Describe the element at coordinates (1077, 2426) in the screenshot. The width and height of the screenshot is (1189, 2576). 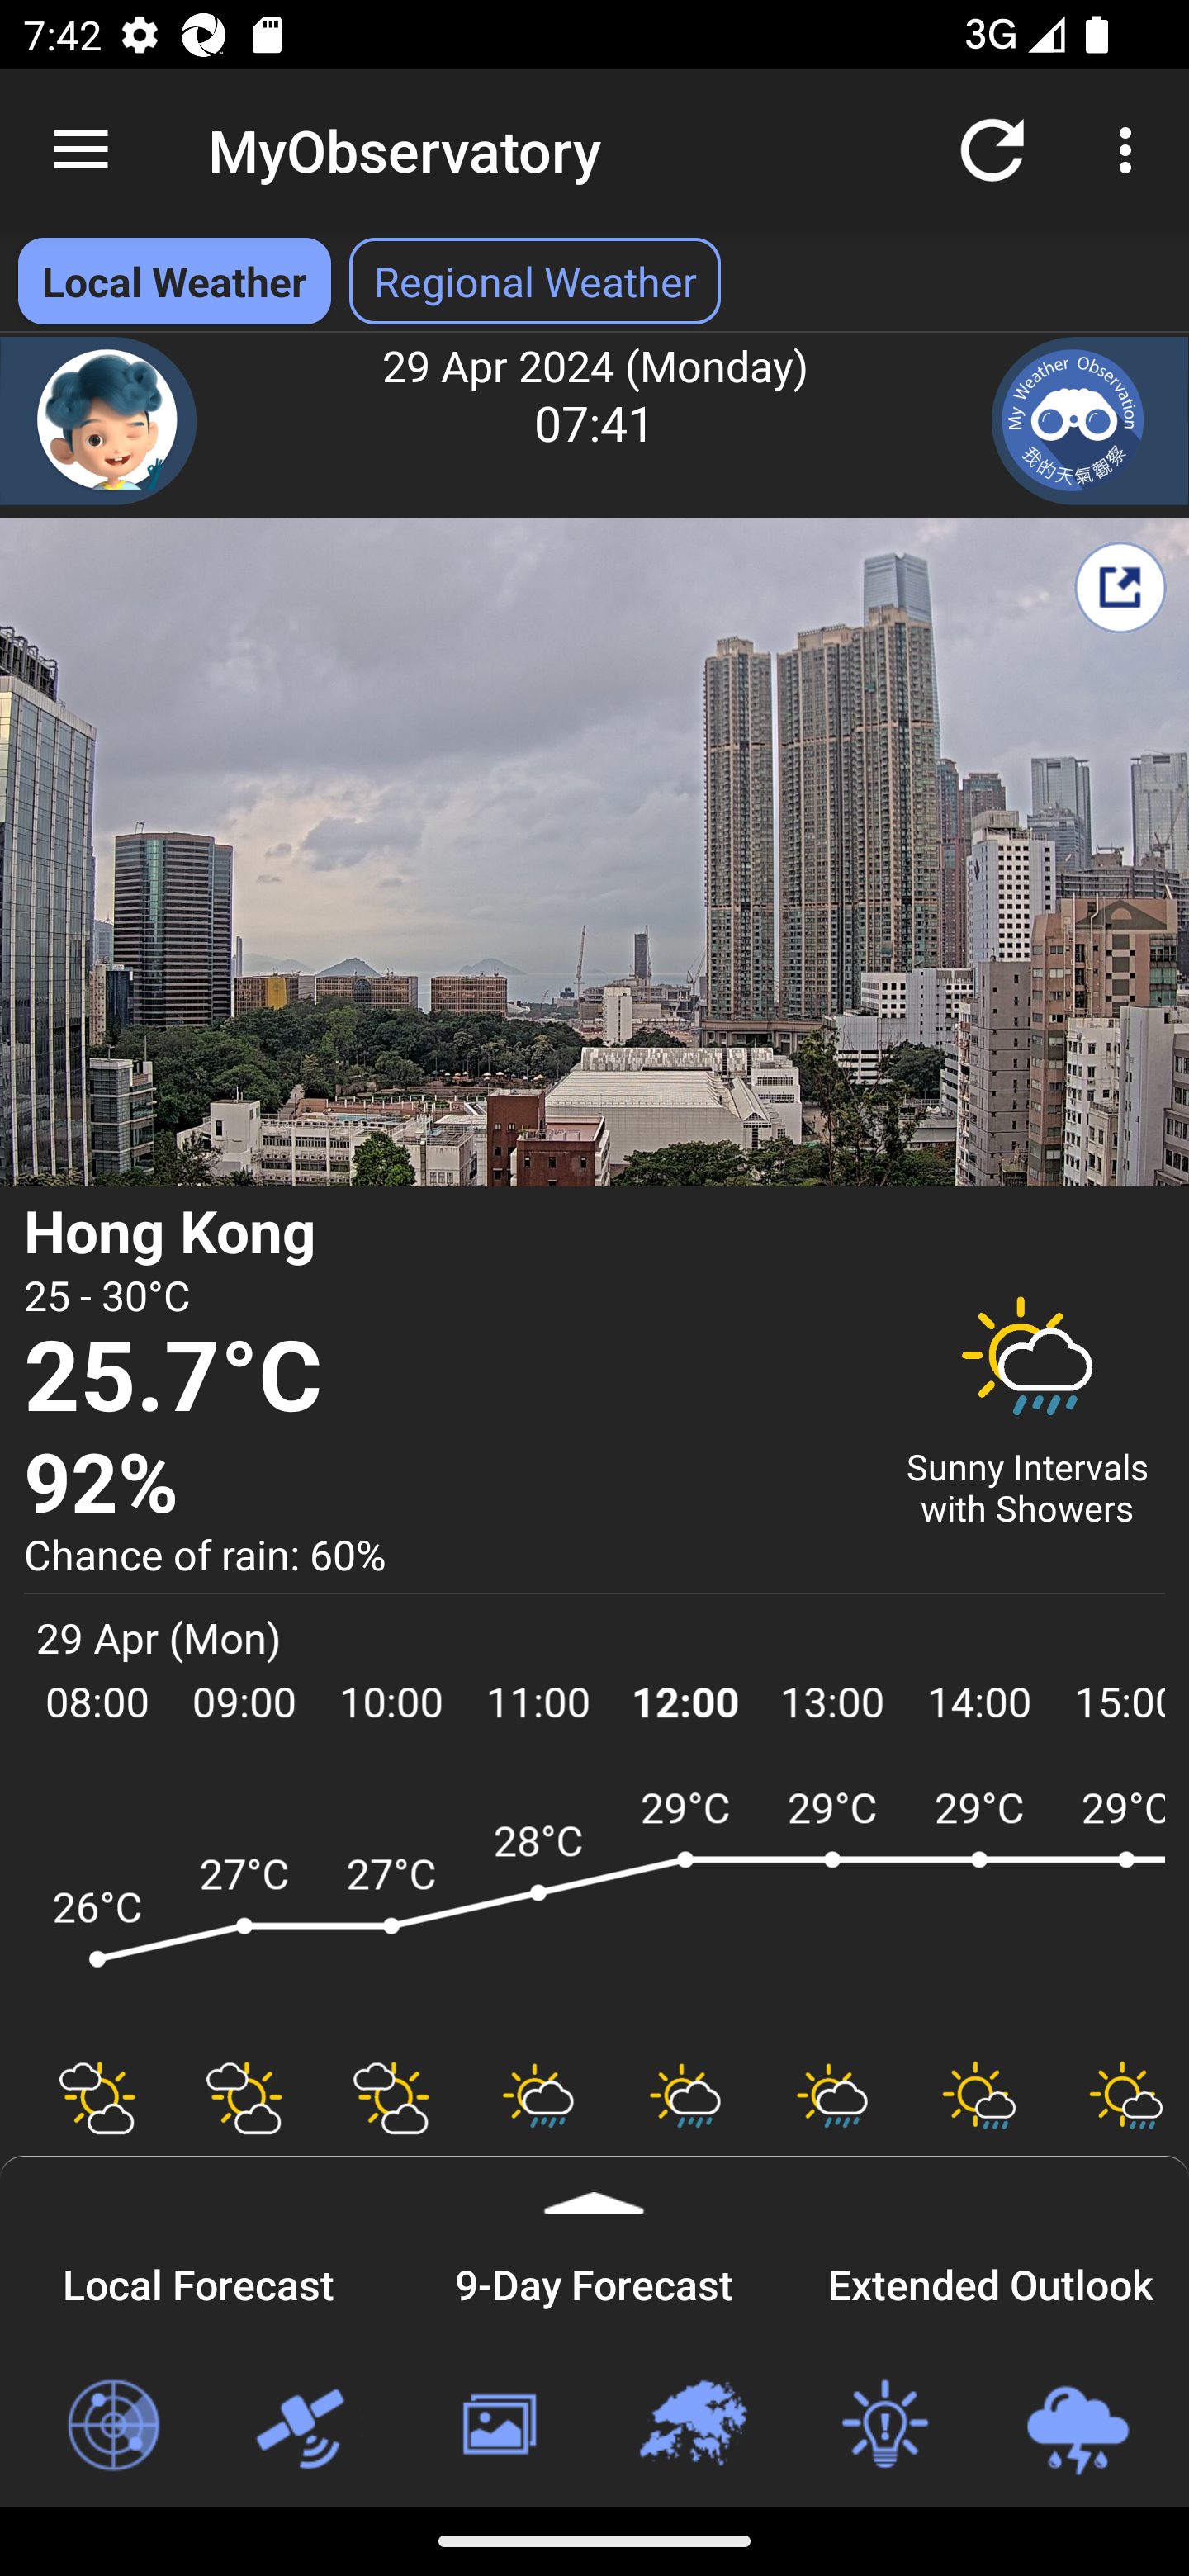
I see `Loc-based Rain & Lightning Forecast` at that location.